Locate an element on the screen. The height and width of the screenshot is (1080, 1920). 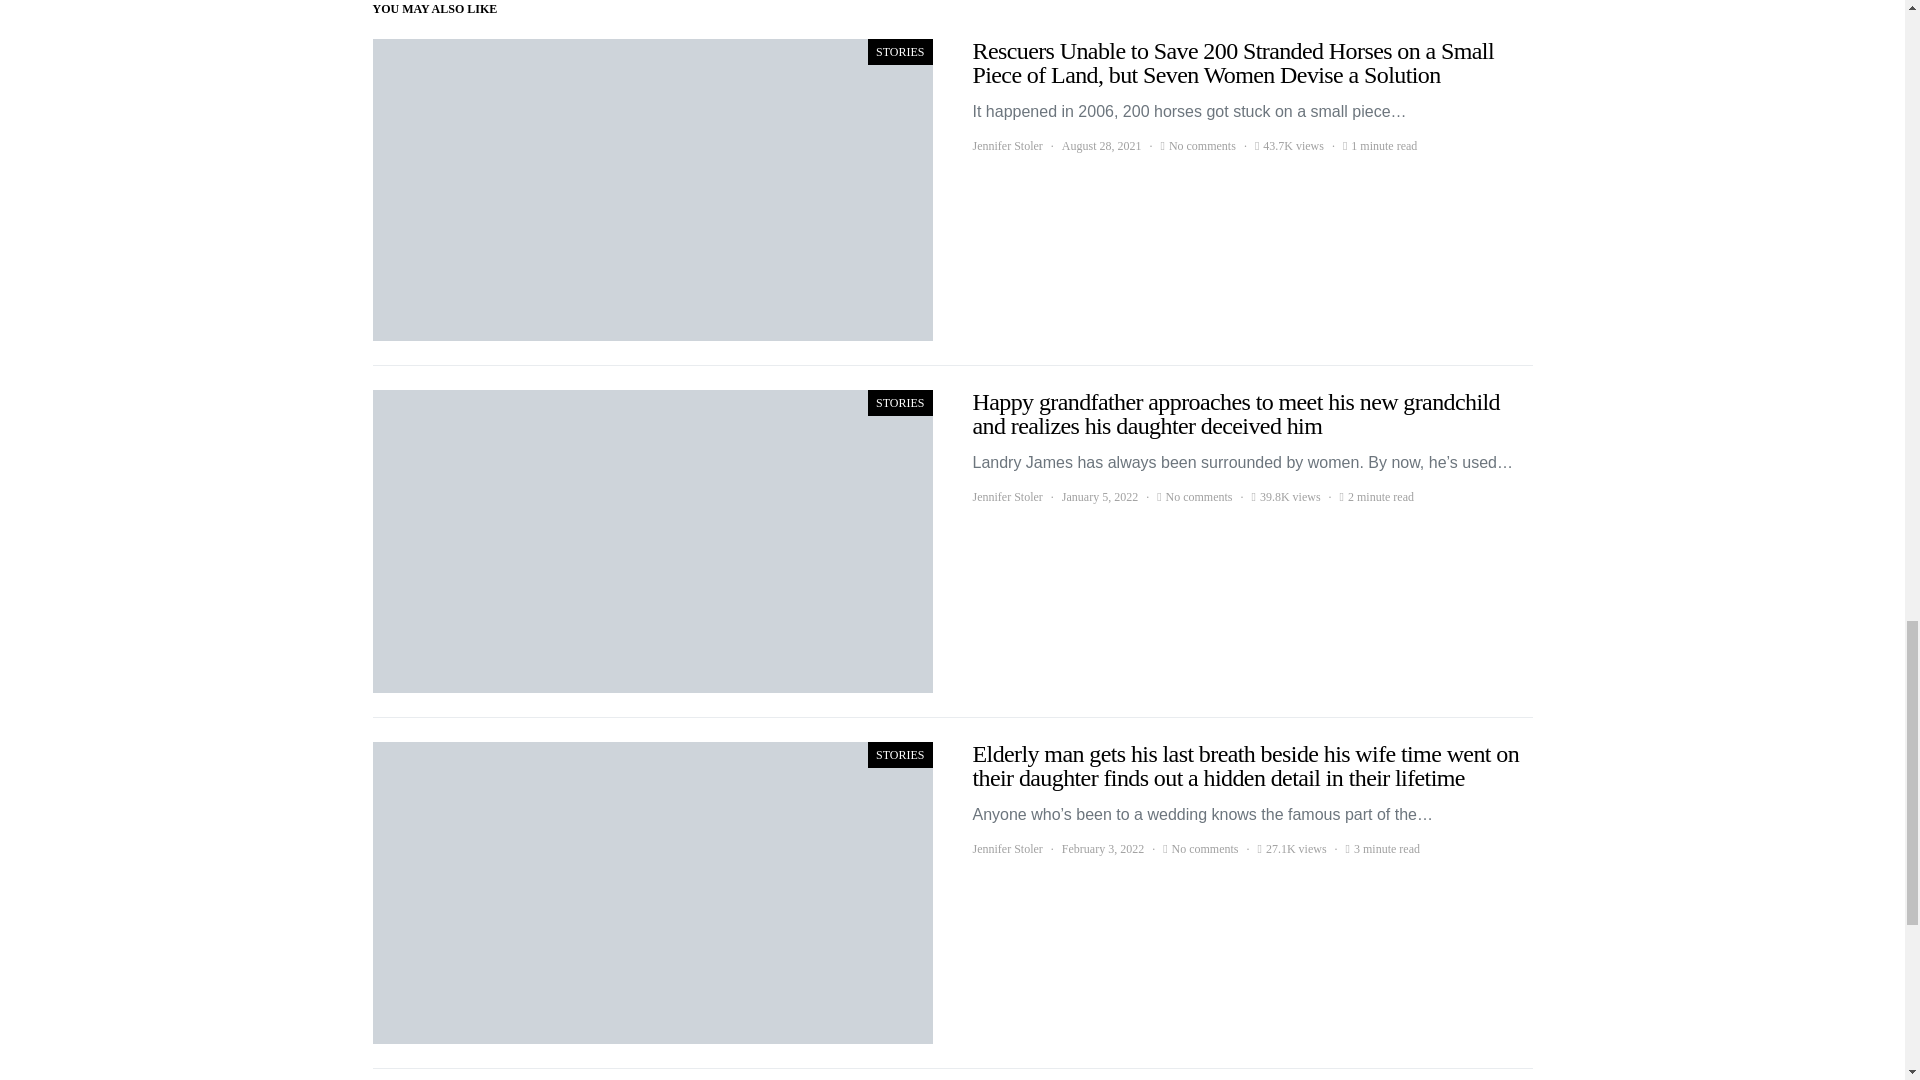
View all posts by Jennifer Stoler is located at coordinates (1006, 848).